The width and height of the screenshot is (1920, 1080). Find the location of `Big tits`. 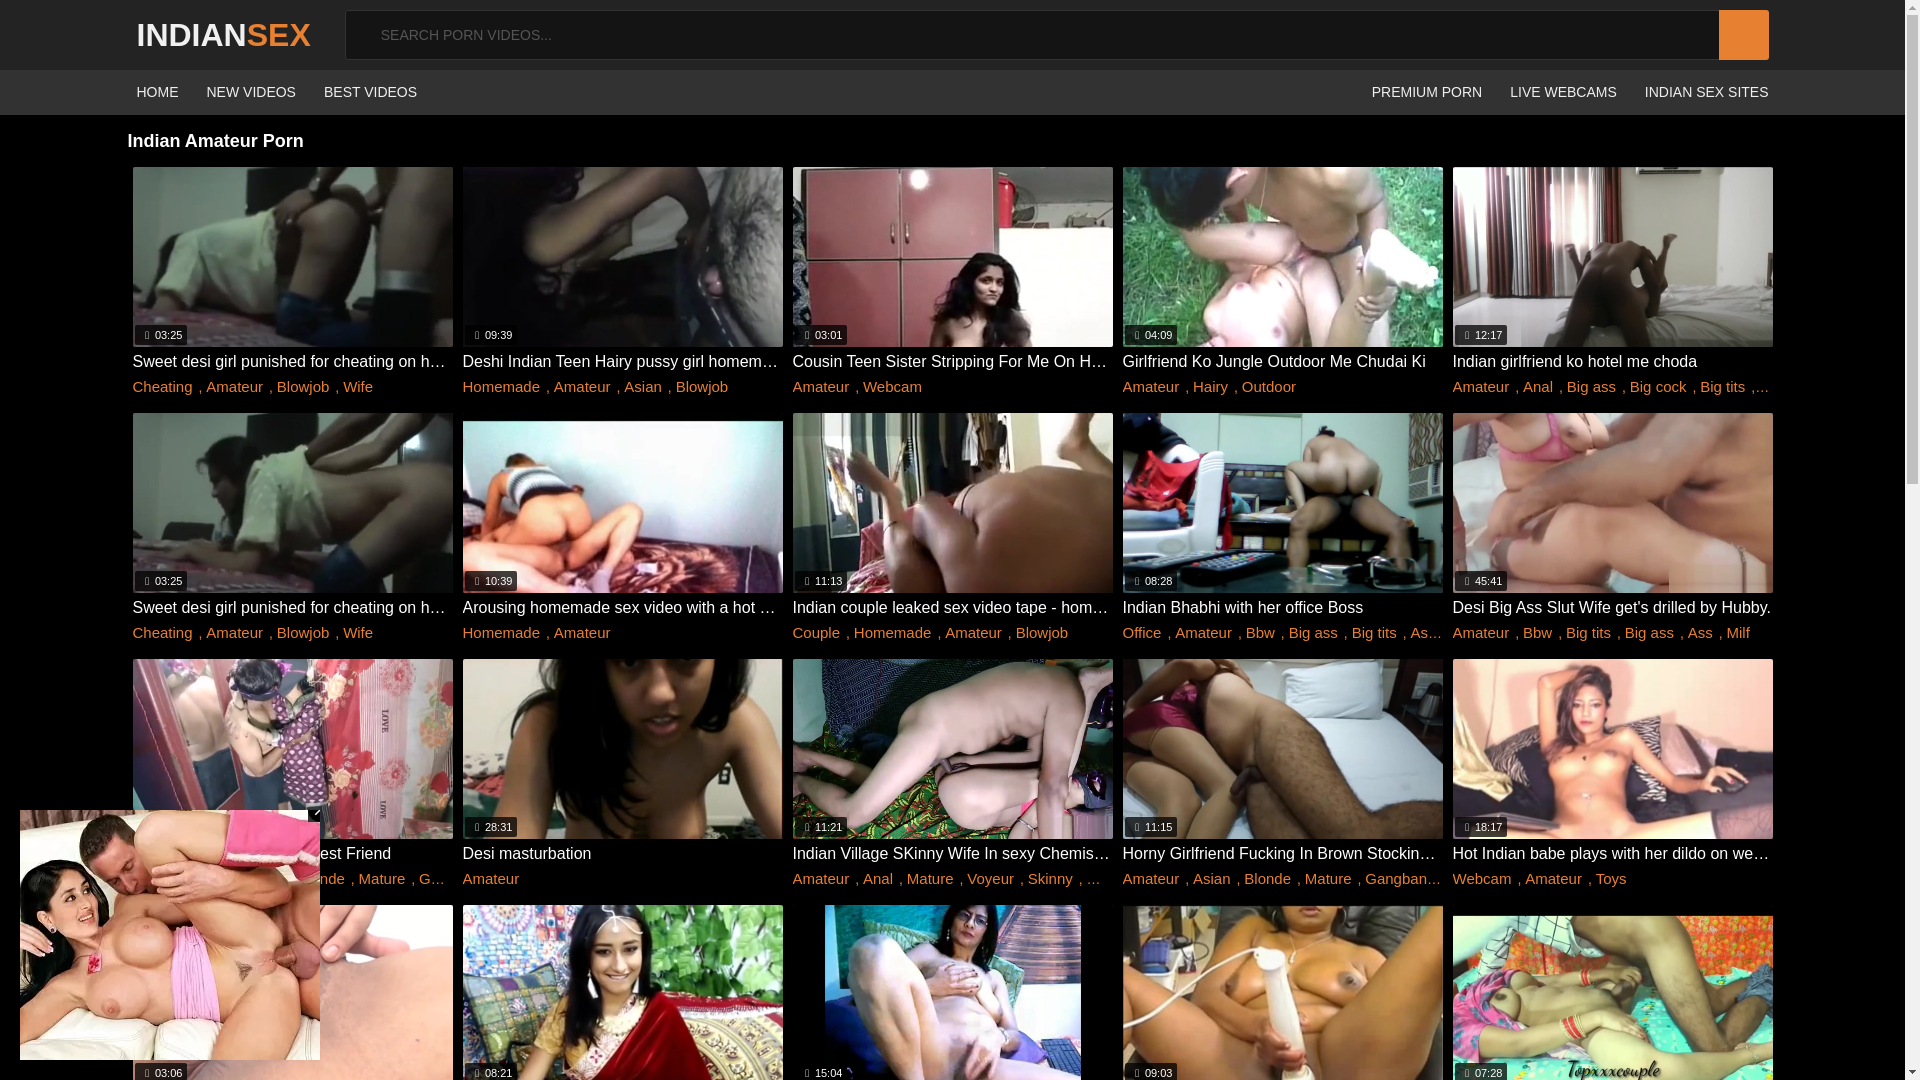

Big tits is located at coordinates (1722, 386).